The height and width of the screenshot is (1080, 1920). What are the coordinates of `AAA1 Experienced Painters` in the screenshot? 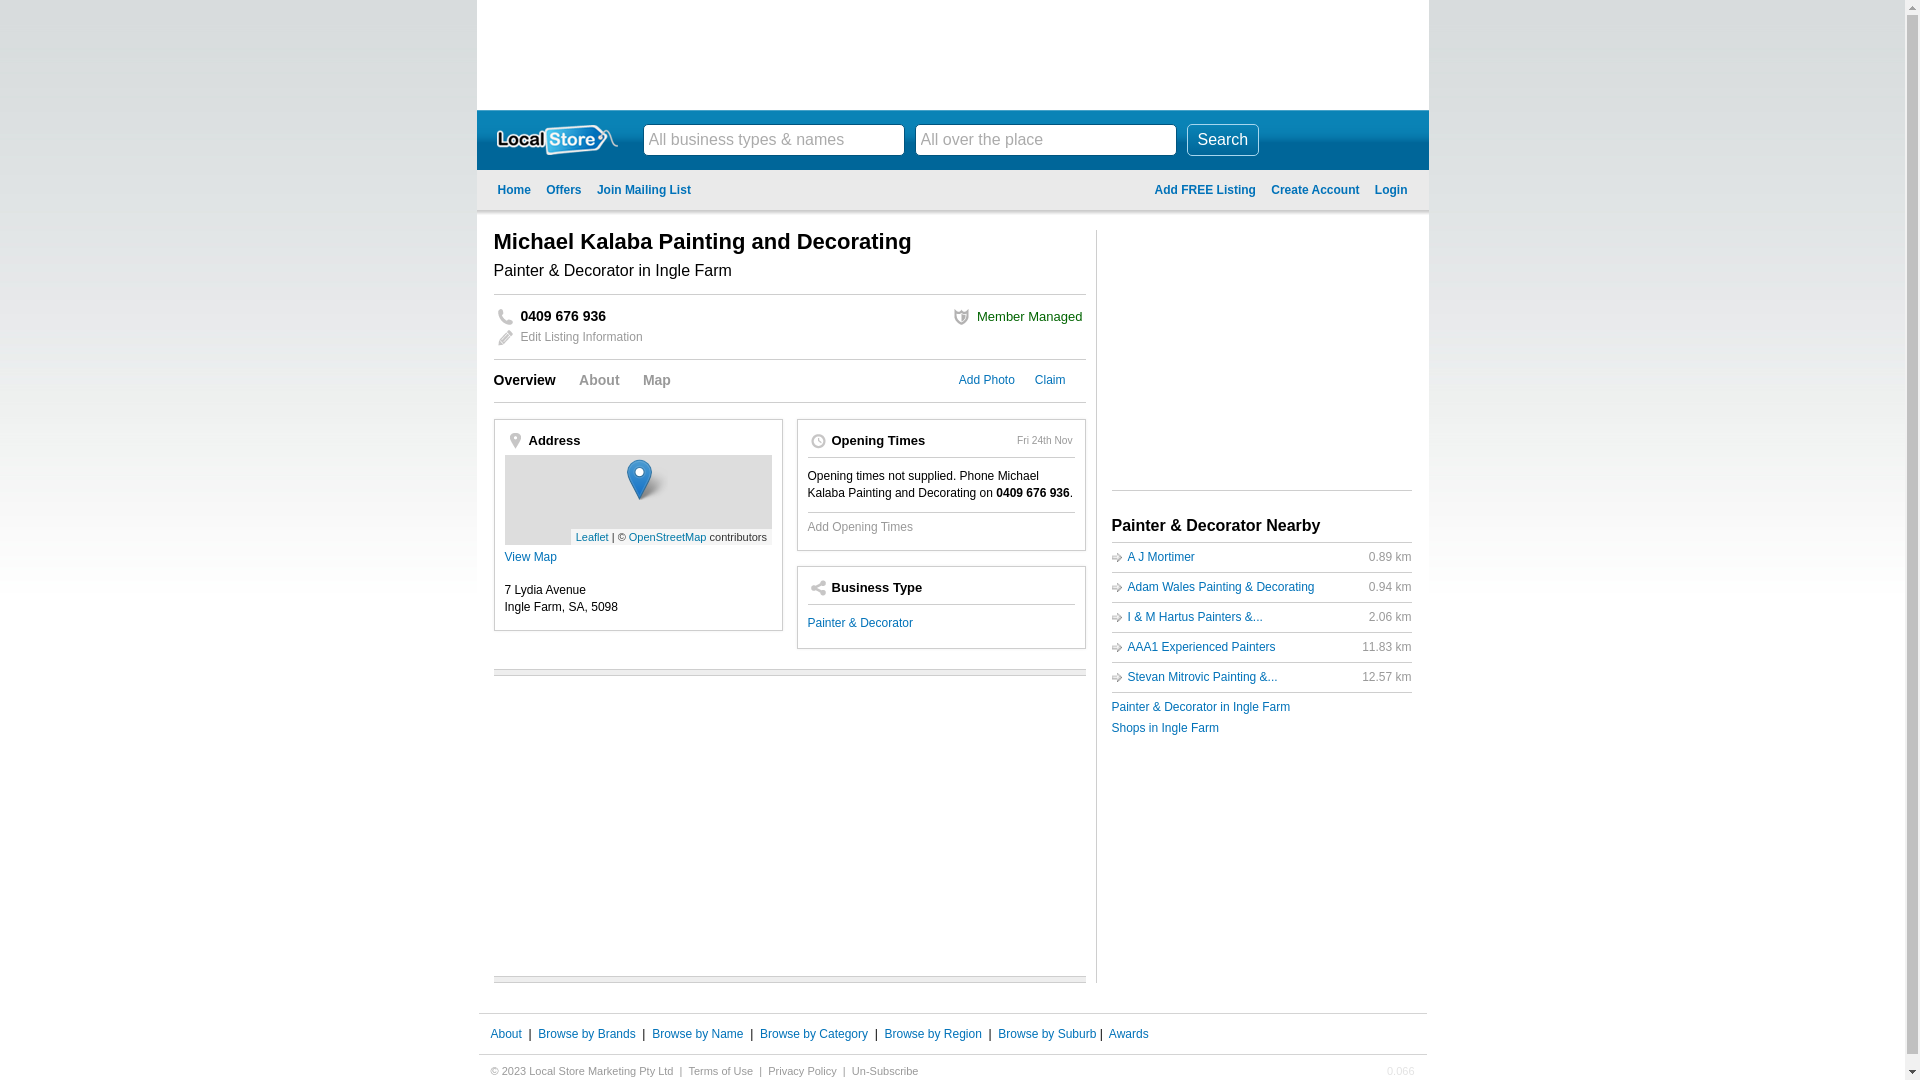 It's located at (1202, 647).